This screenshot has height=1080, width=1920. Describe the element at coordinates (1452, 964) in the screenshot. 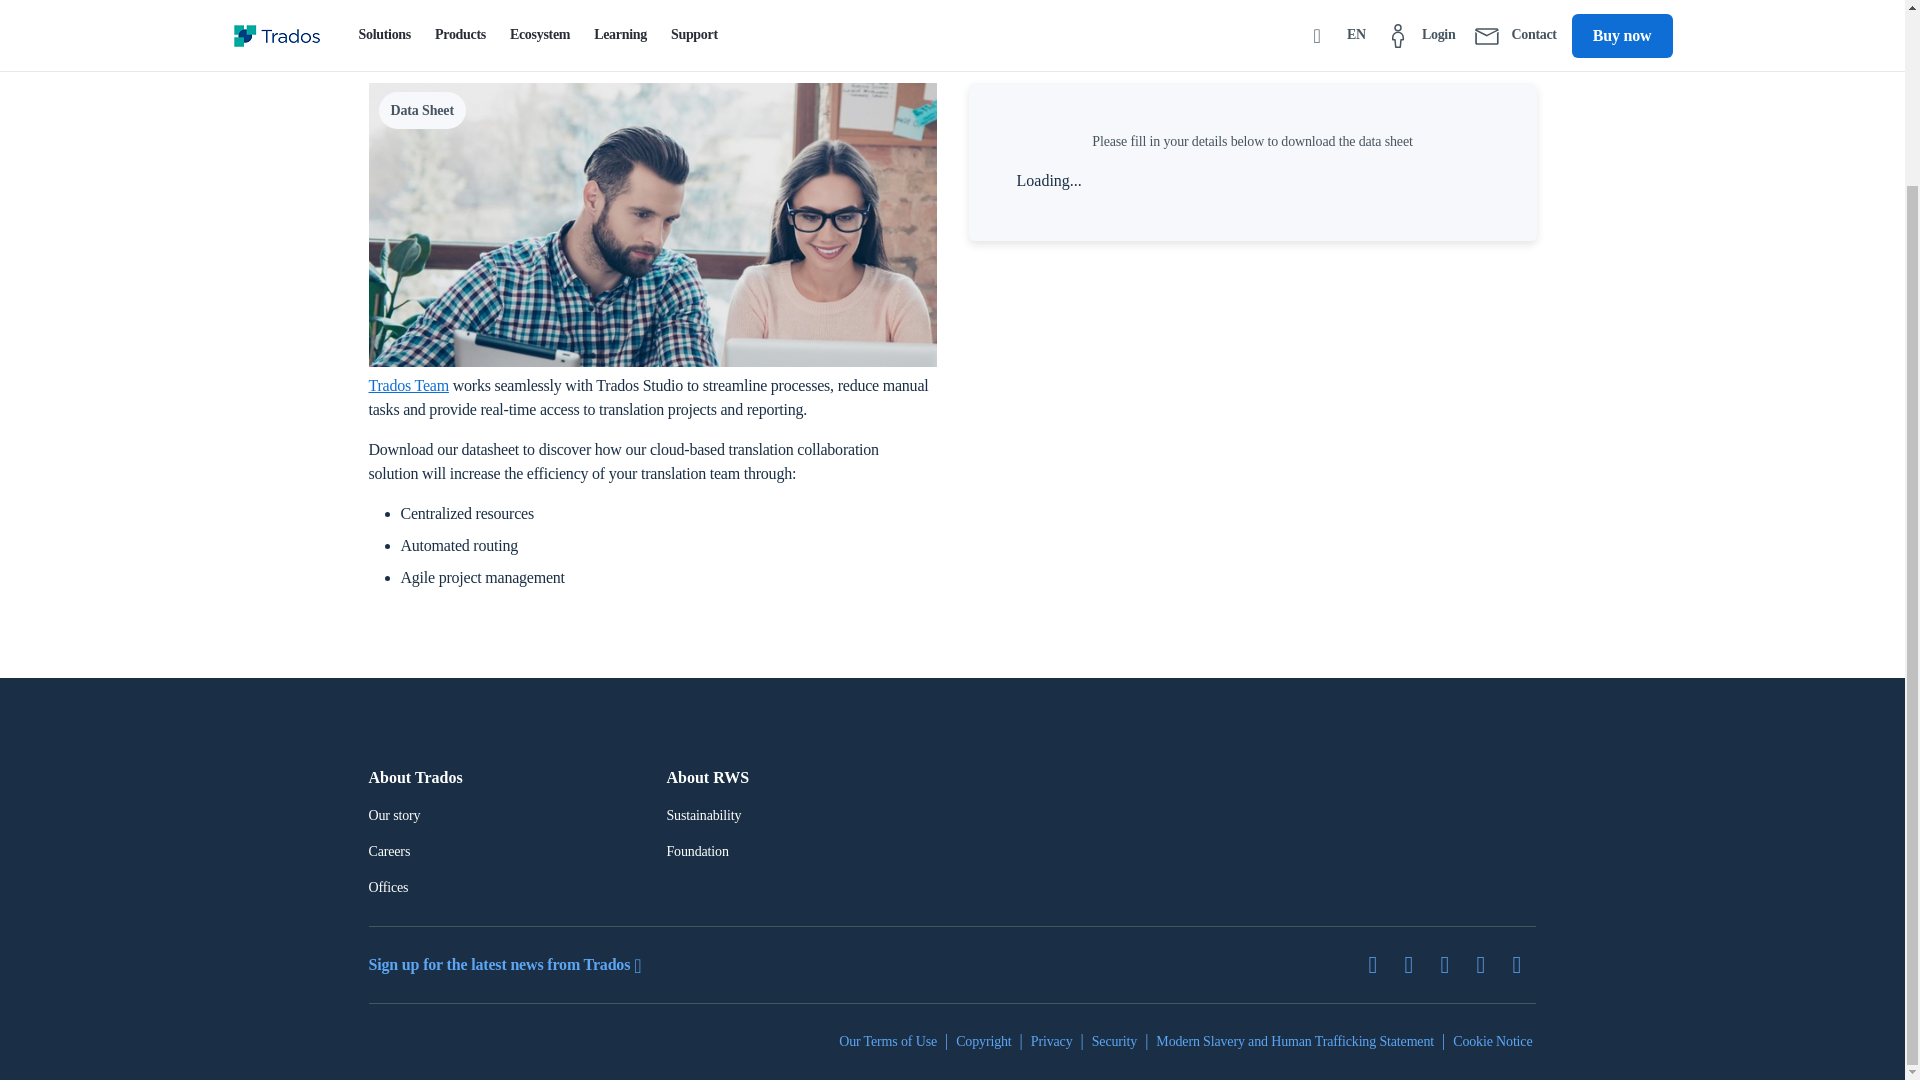

I see `Facebook` at that location.